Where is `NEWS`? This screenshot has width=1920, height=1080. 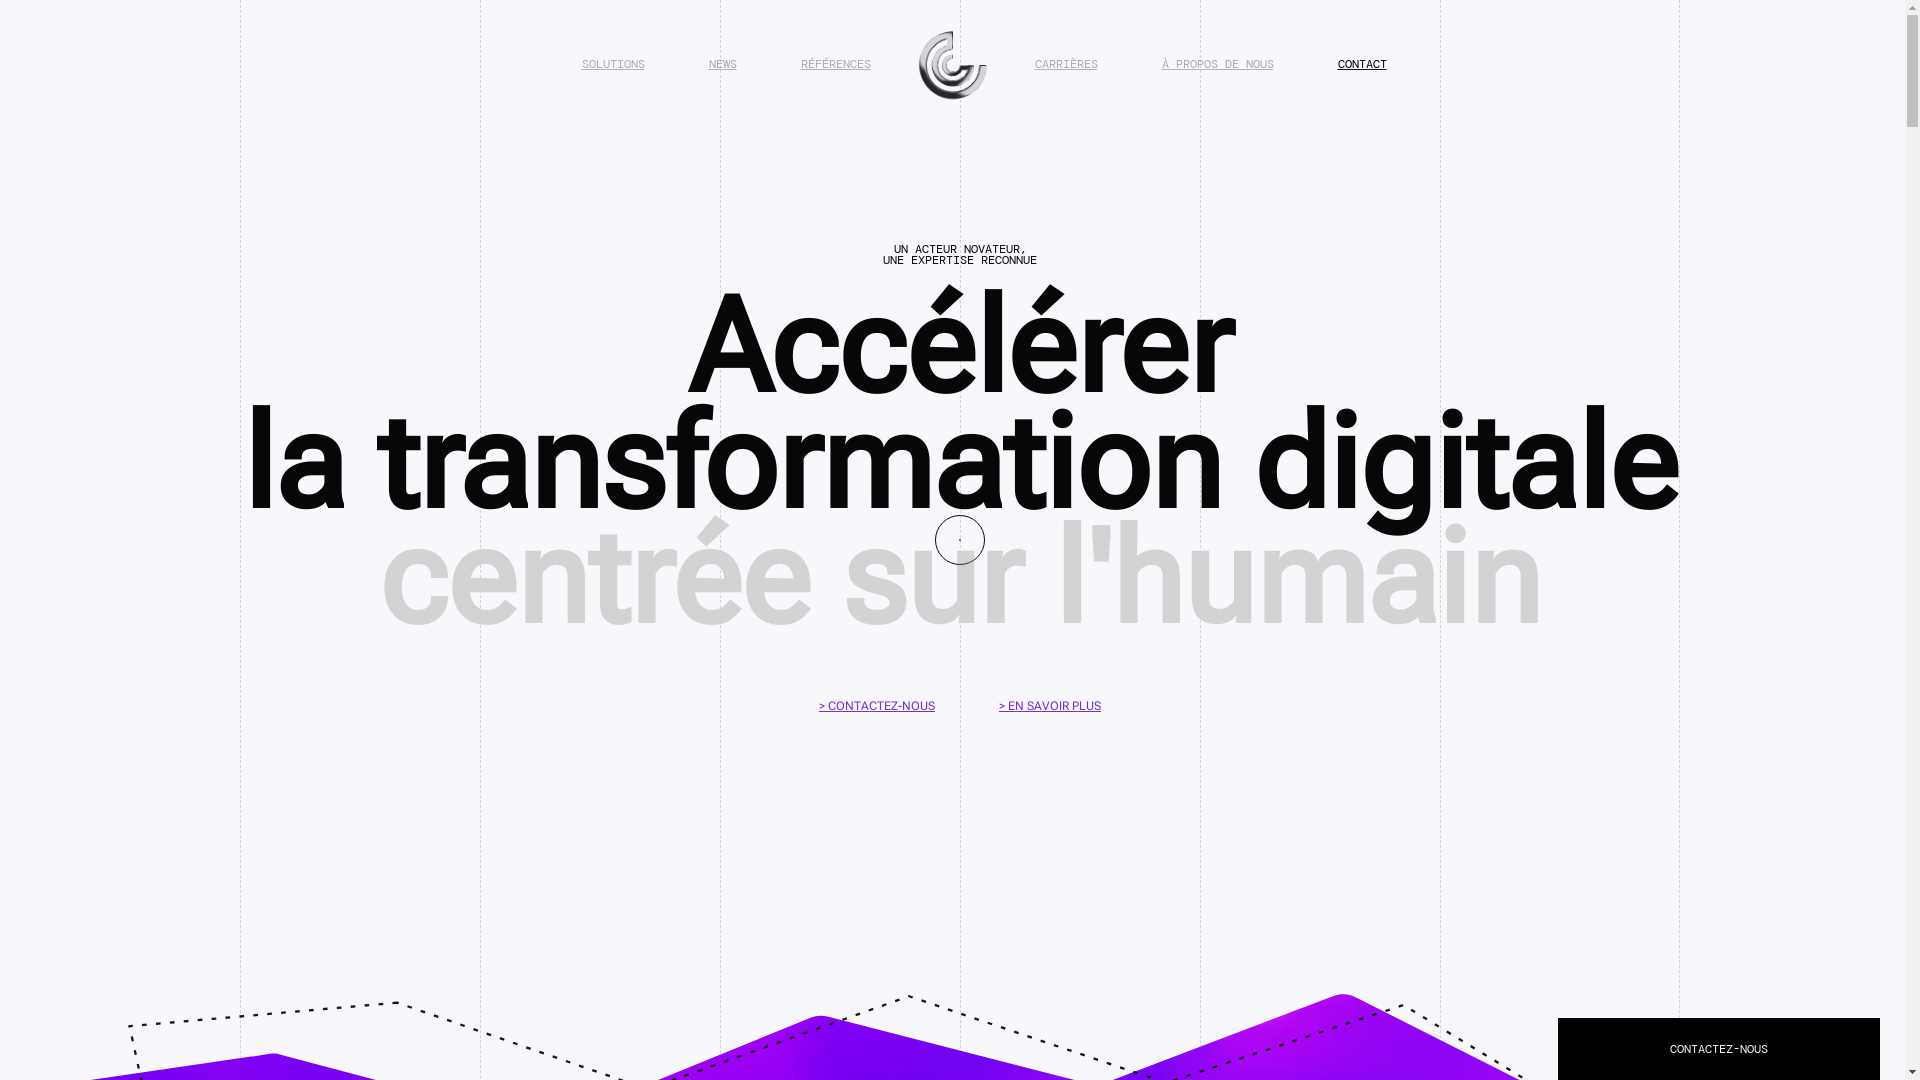
NEWS is located at coordinates (722, 64).